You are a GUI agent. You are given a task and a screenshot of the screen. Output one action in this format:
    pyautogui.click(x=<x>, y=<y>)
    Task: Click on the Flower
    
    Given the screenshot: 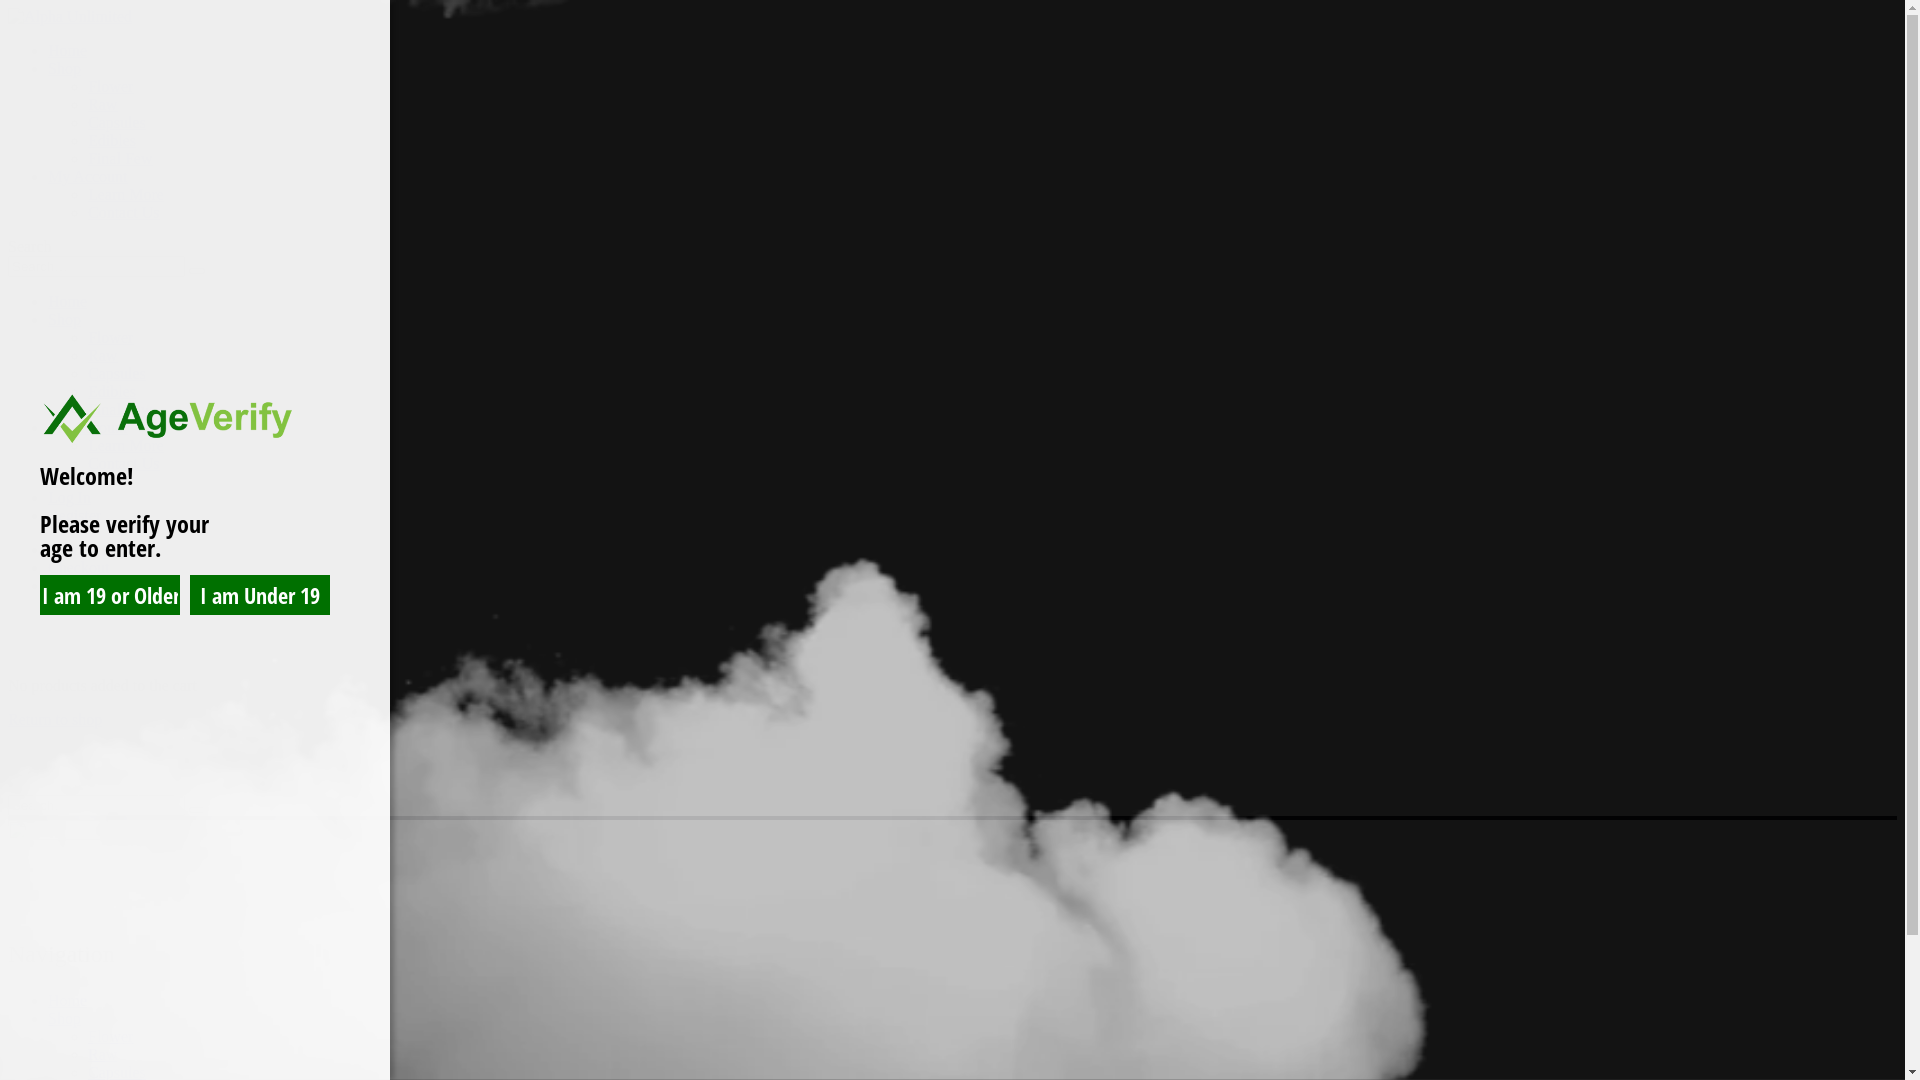 What is the action you would take?
    pyautogui.click(x=110, y=338)
    